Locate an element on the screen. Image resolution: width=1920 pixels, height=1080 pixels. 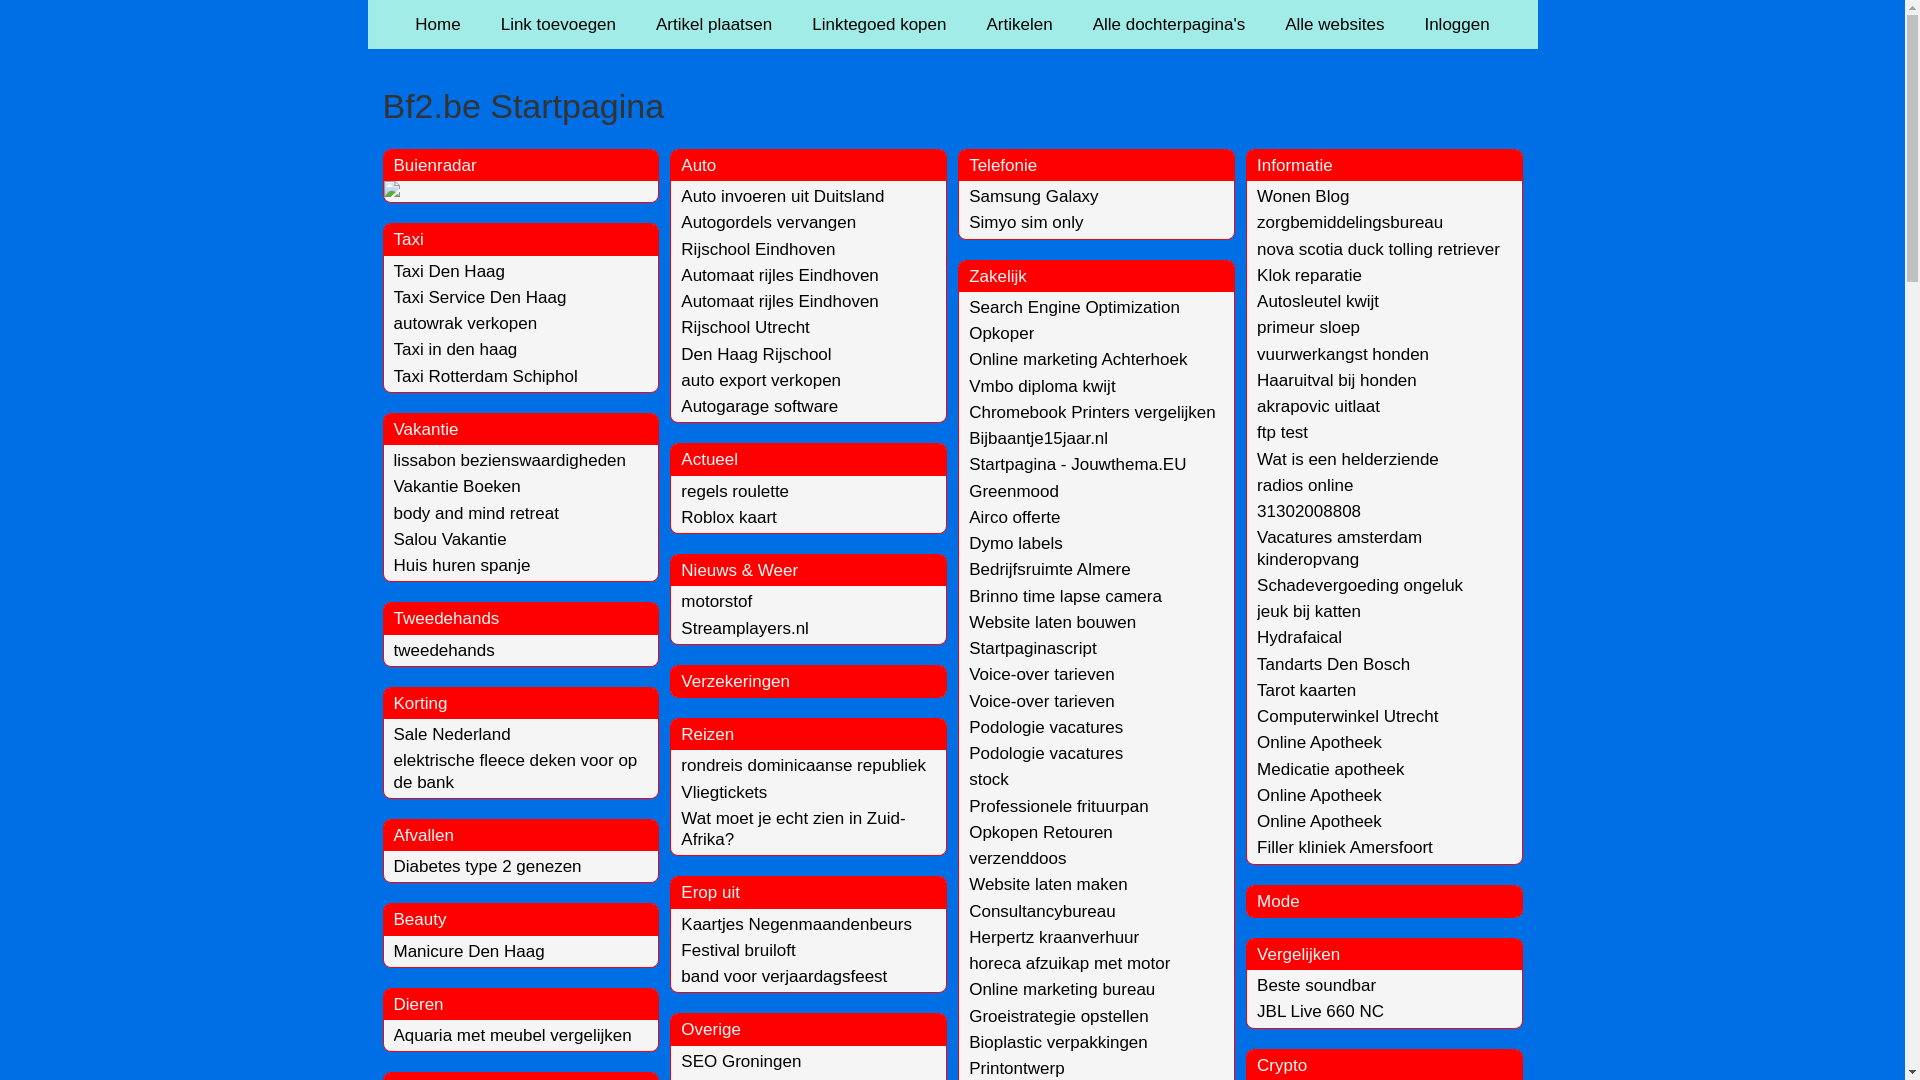
Erop uit is located at coordinates (710, 892).